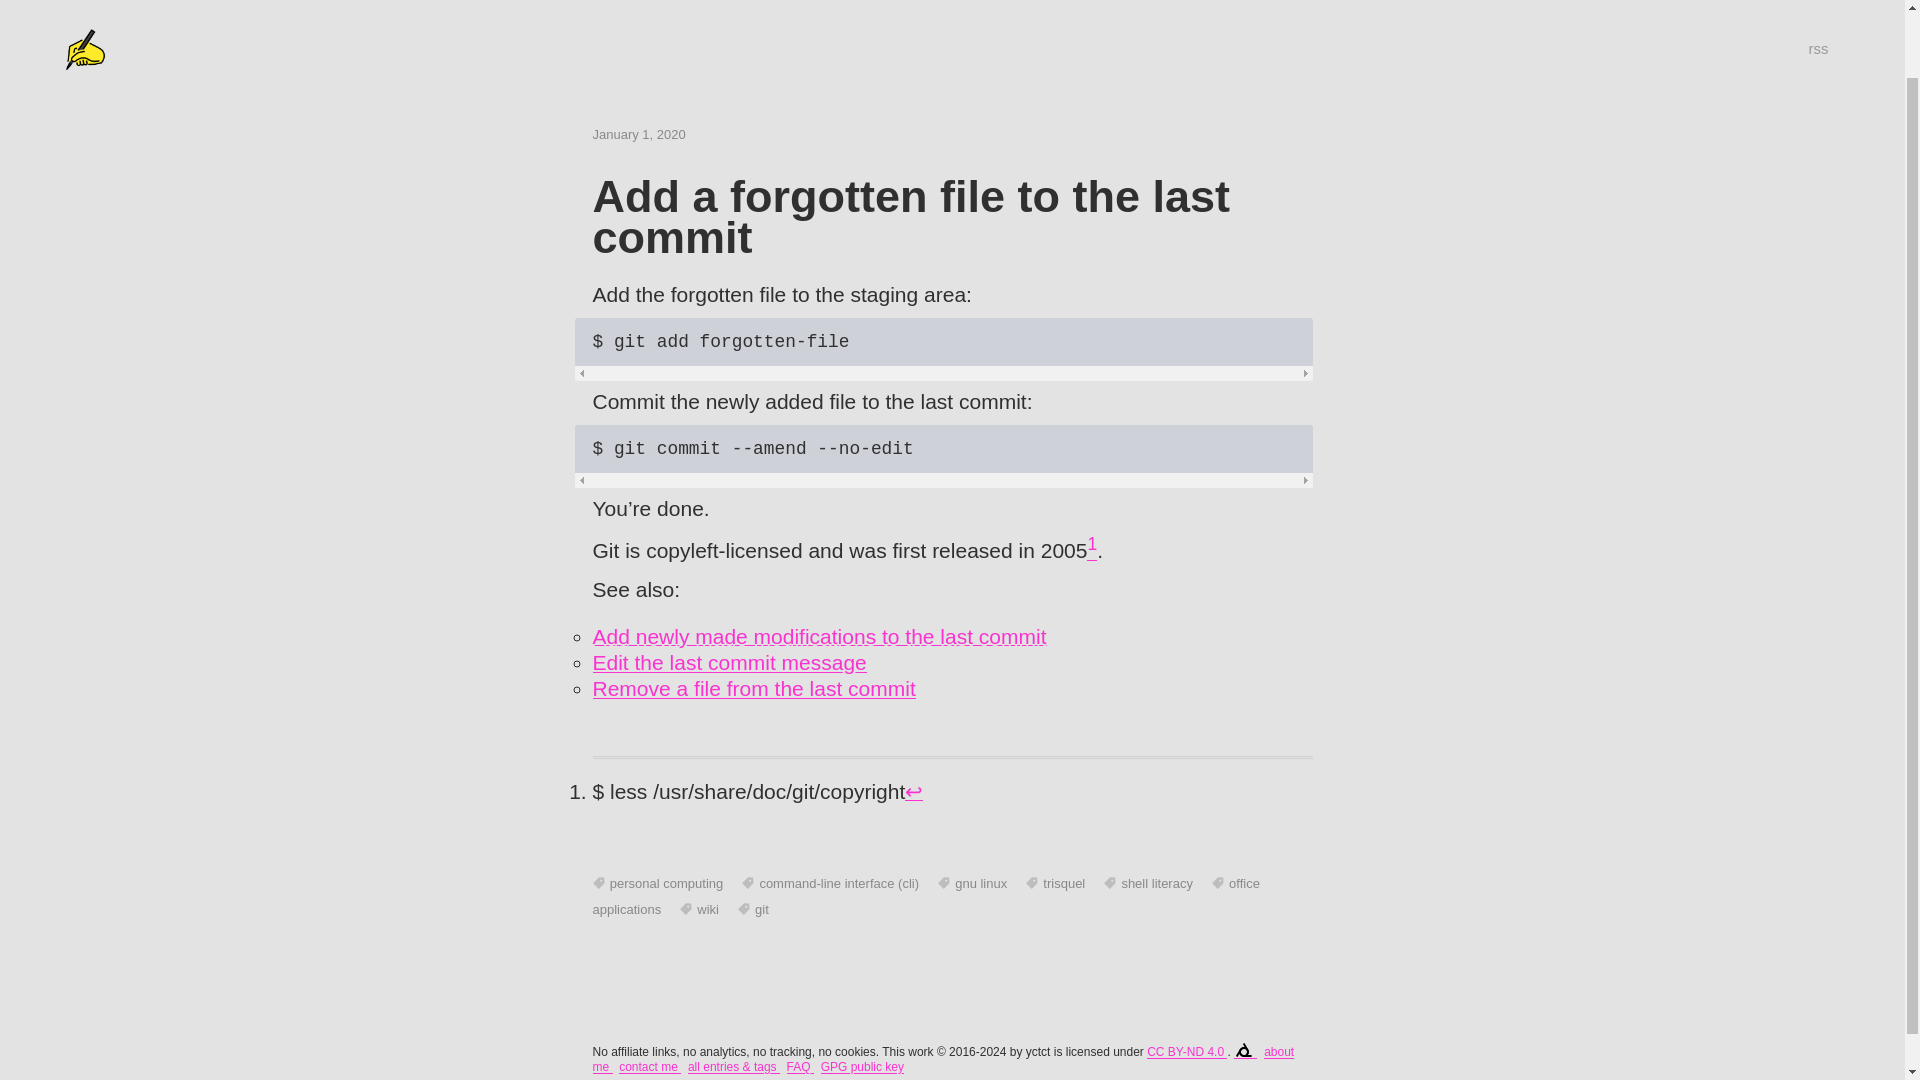  Describe the element at coordinates (753, 688) in the screenshot. I see `Remove a file from the last commit` at that location.